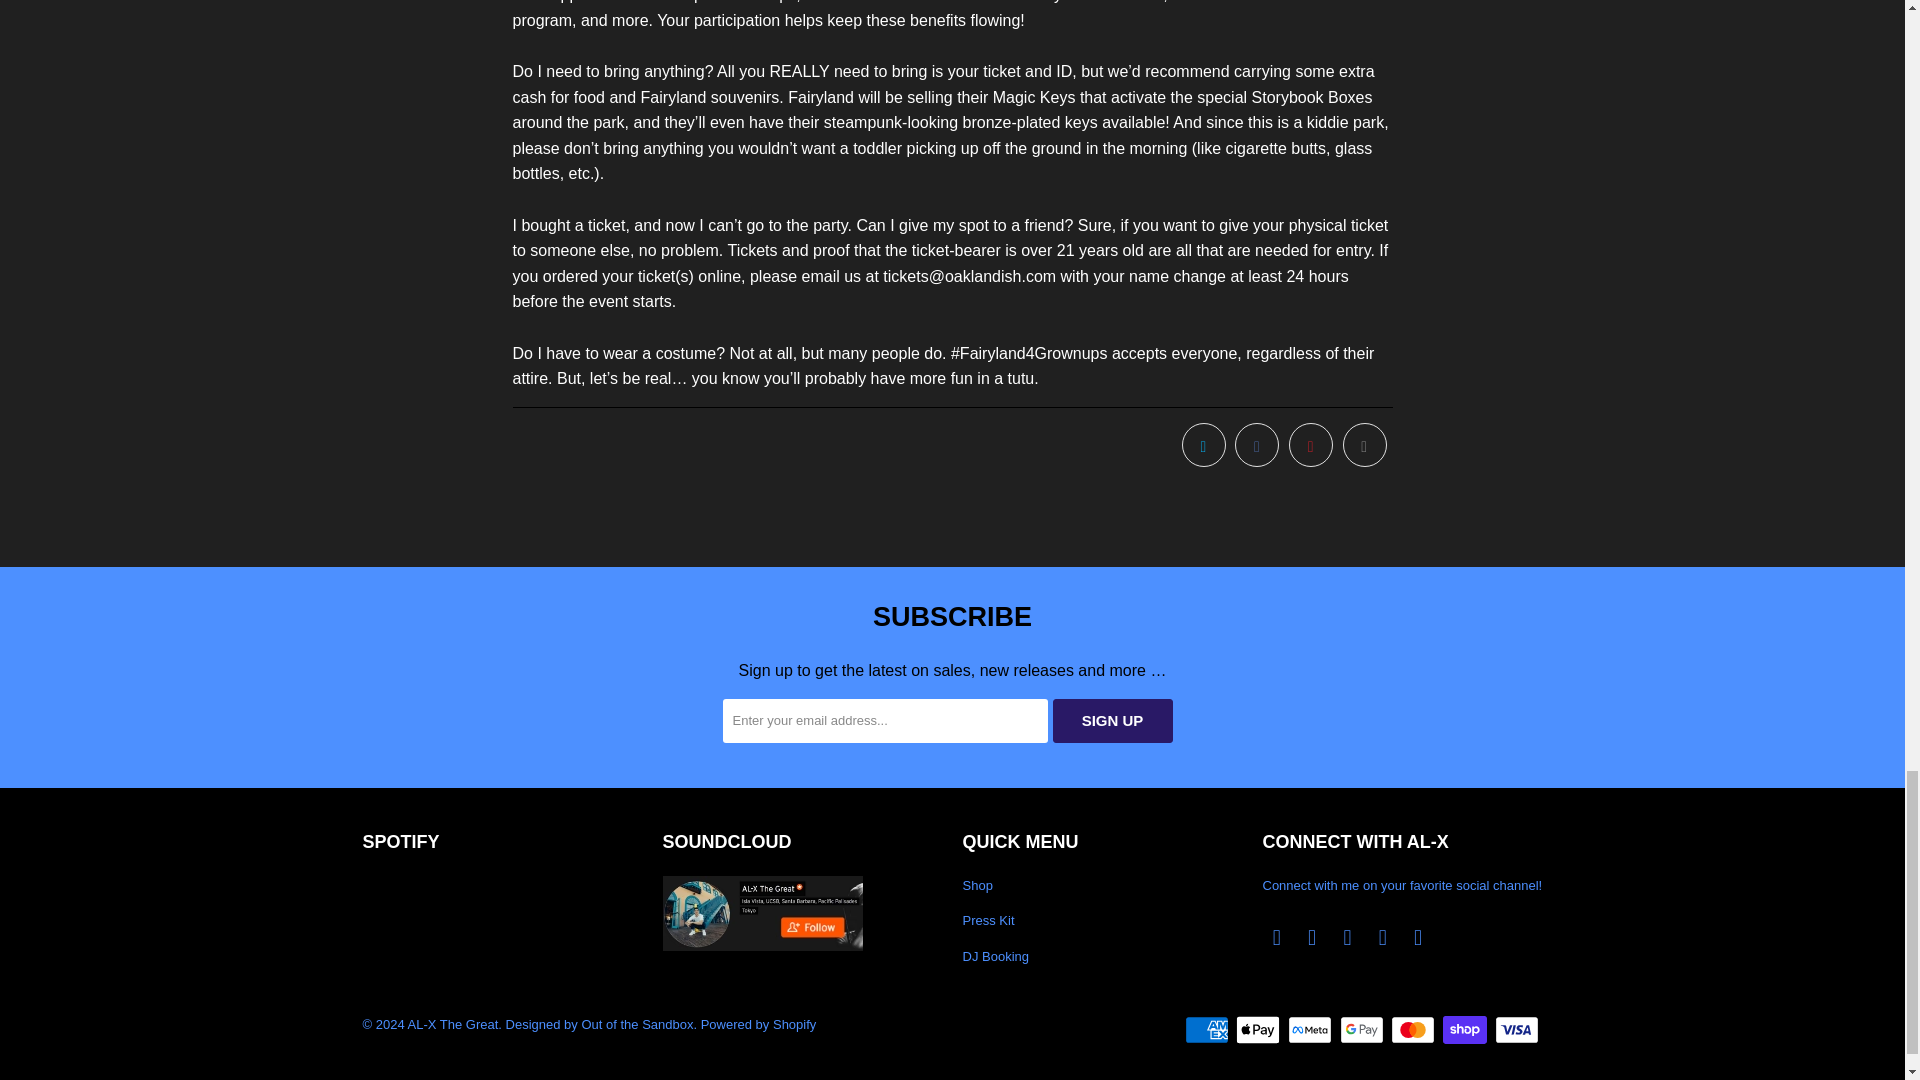  What do you see at coordinates (987, 920) in the screenshot?
I see `Press Kit` at bounding box center [987, 920].